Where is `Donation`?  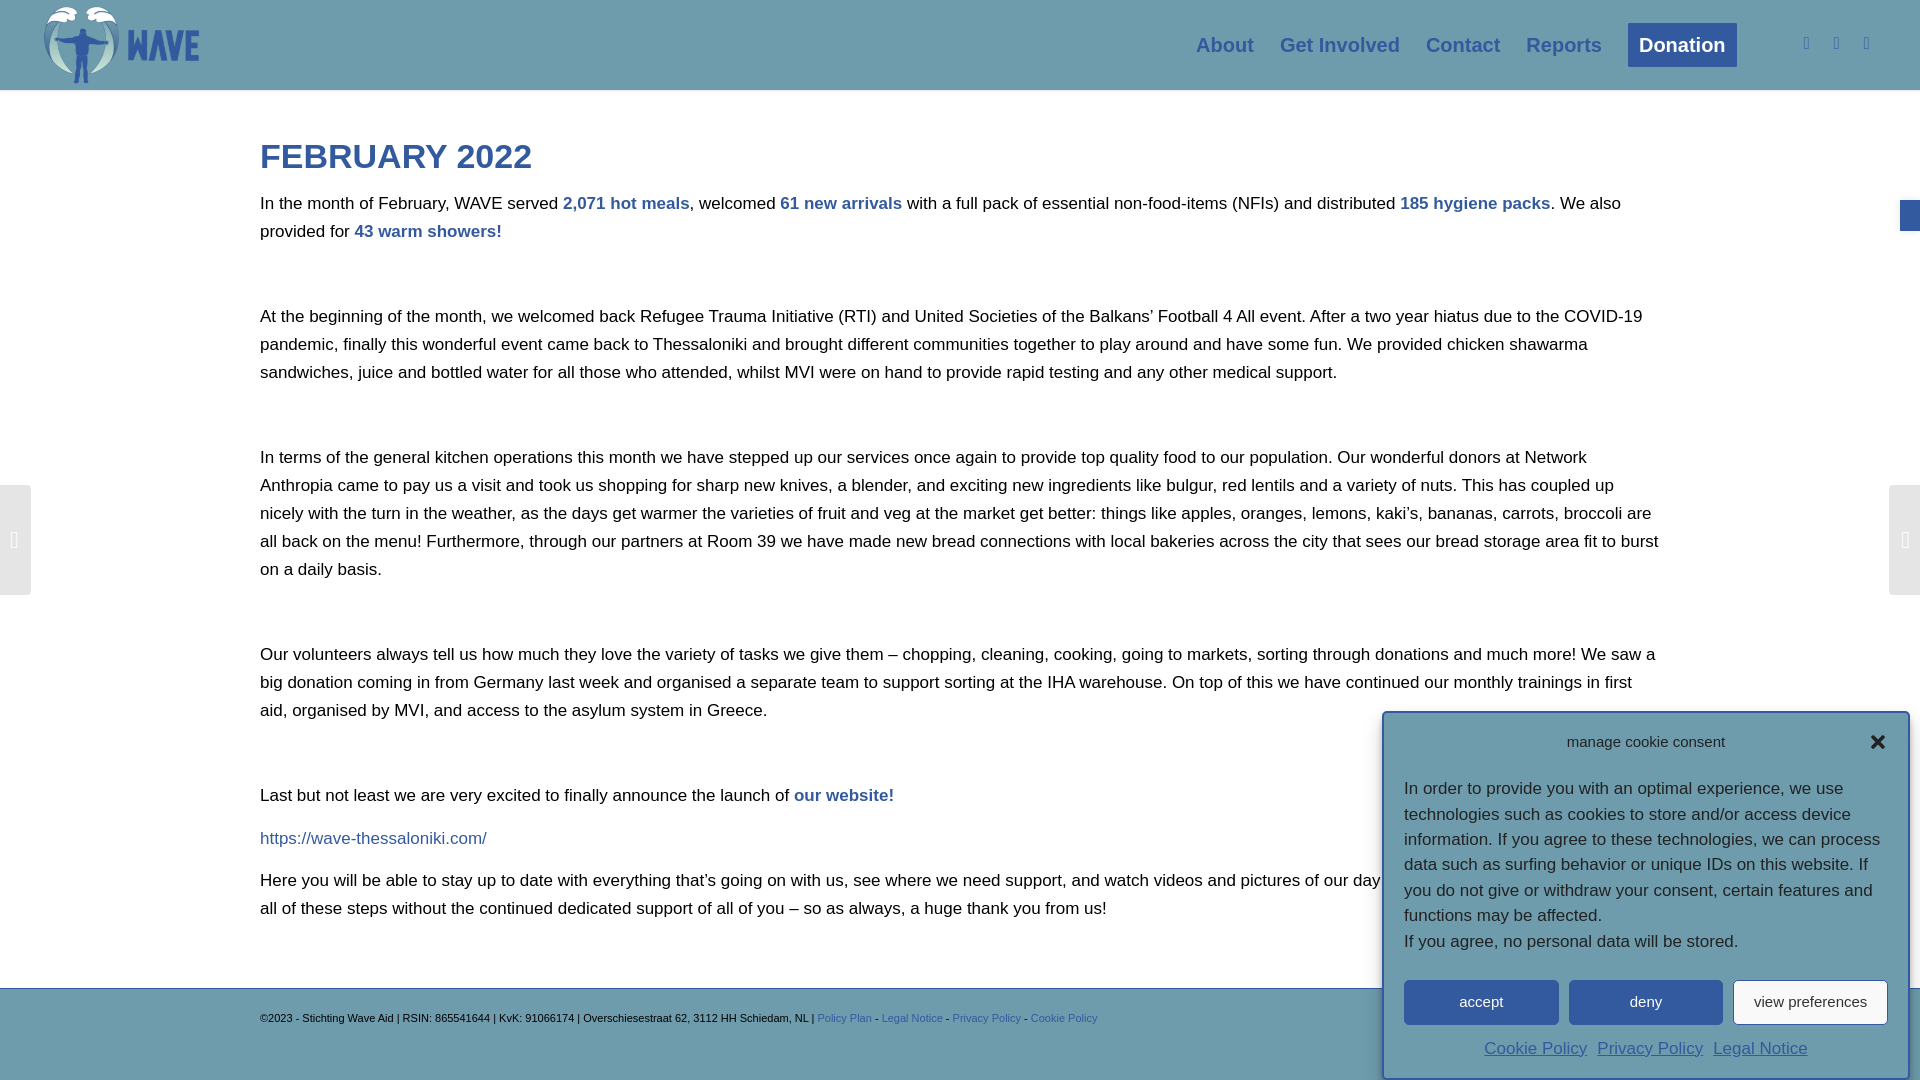
Donation is located at coordinates (1682, 44).